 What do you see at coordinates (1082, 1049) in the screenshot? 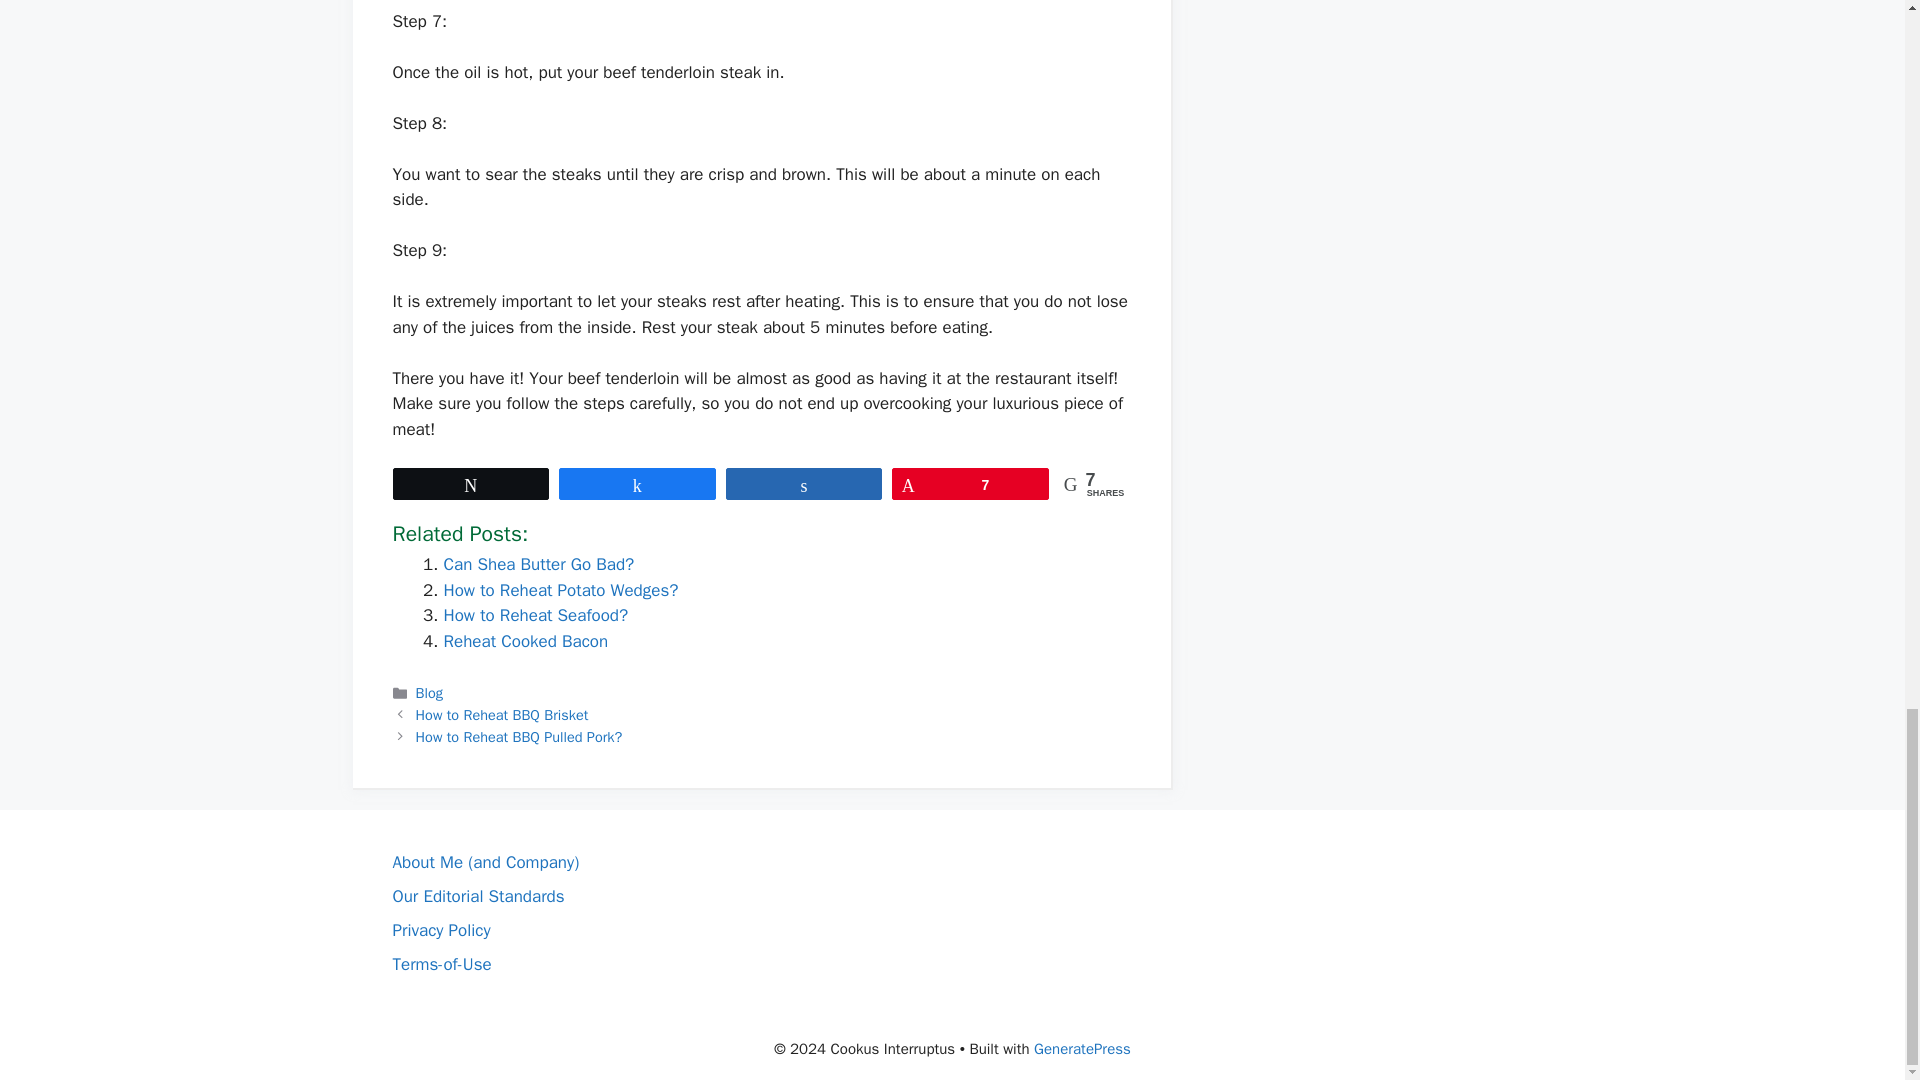
I see `GeneratePress` at bounding box center [1082, 1049].